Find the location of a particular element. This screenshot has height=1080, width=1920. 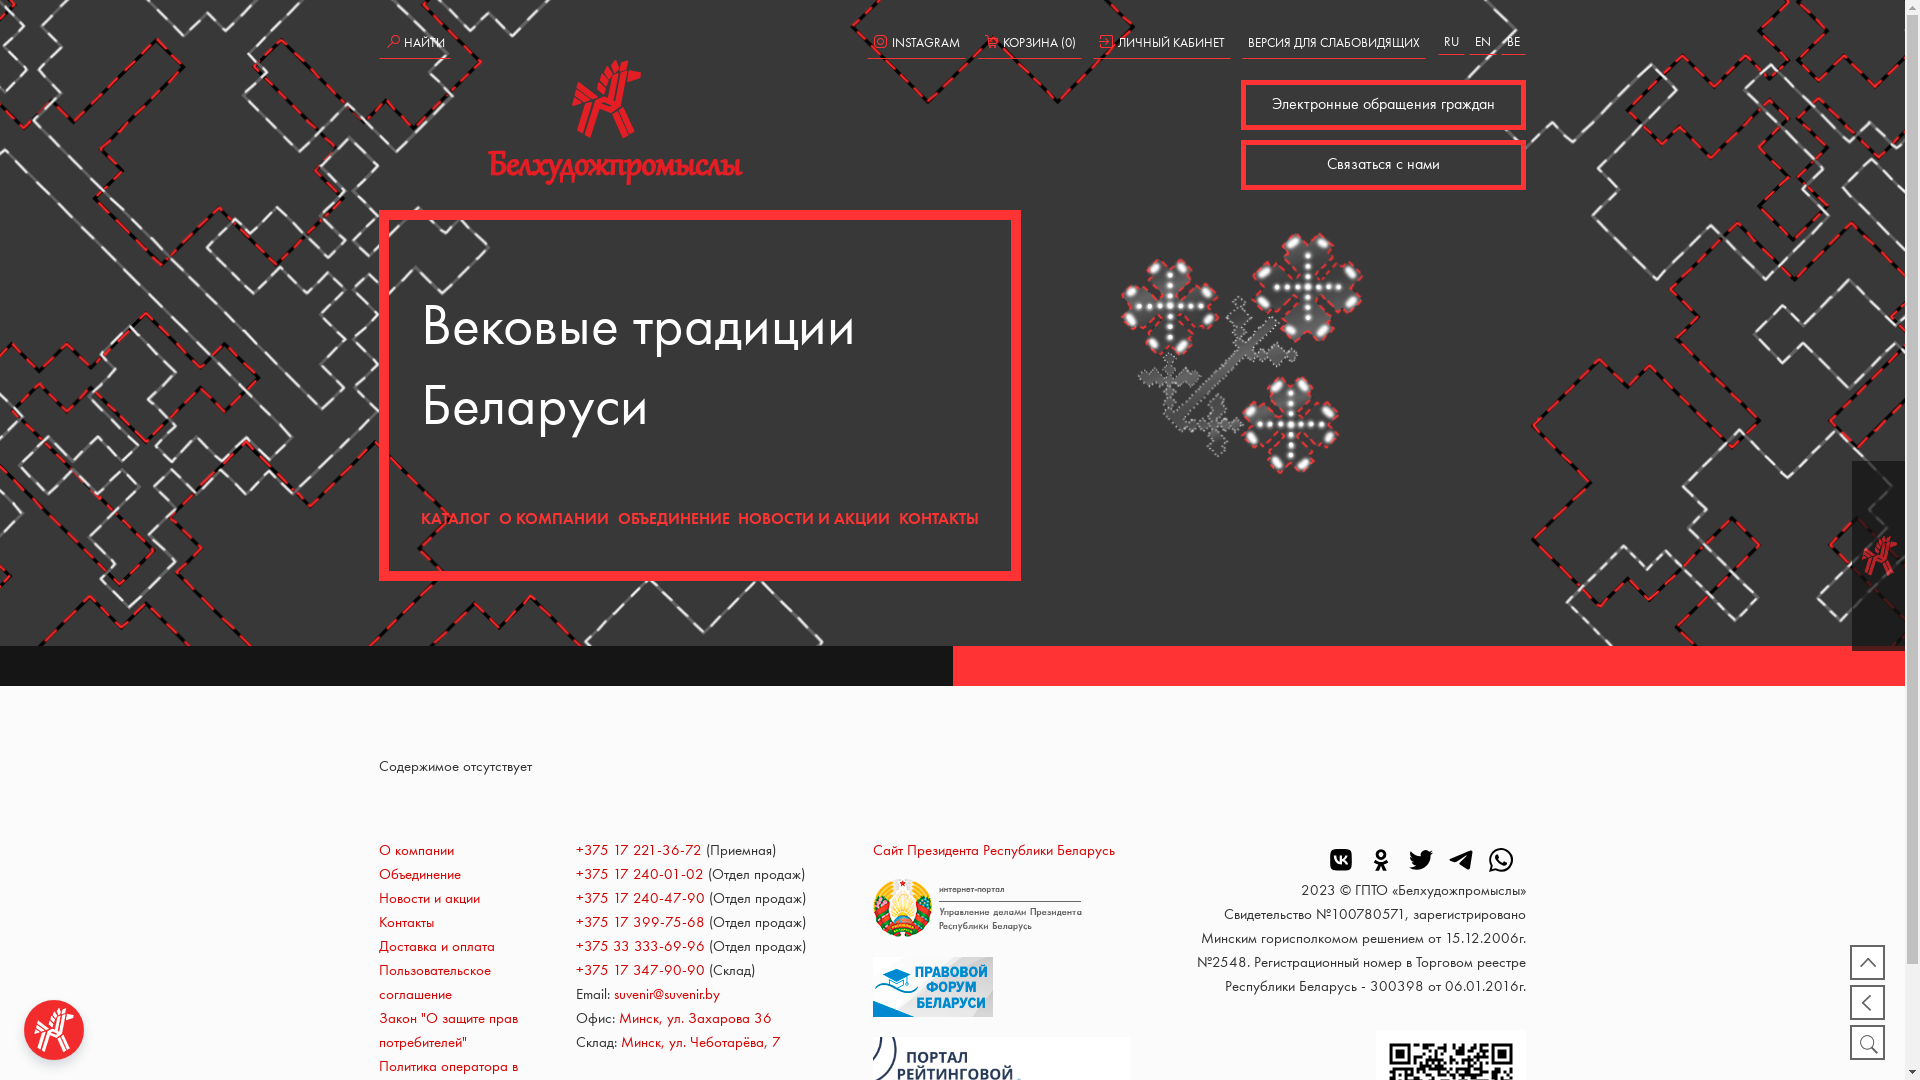

+375 17 399-75-68 is located at coordinates (640, 924).